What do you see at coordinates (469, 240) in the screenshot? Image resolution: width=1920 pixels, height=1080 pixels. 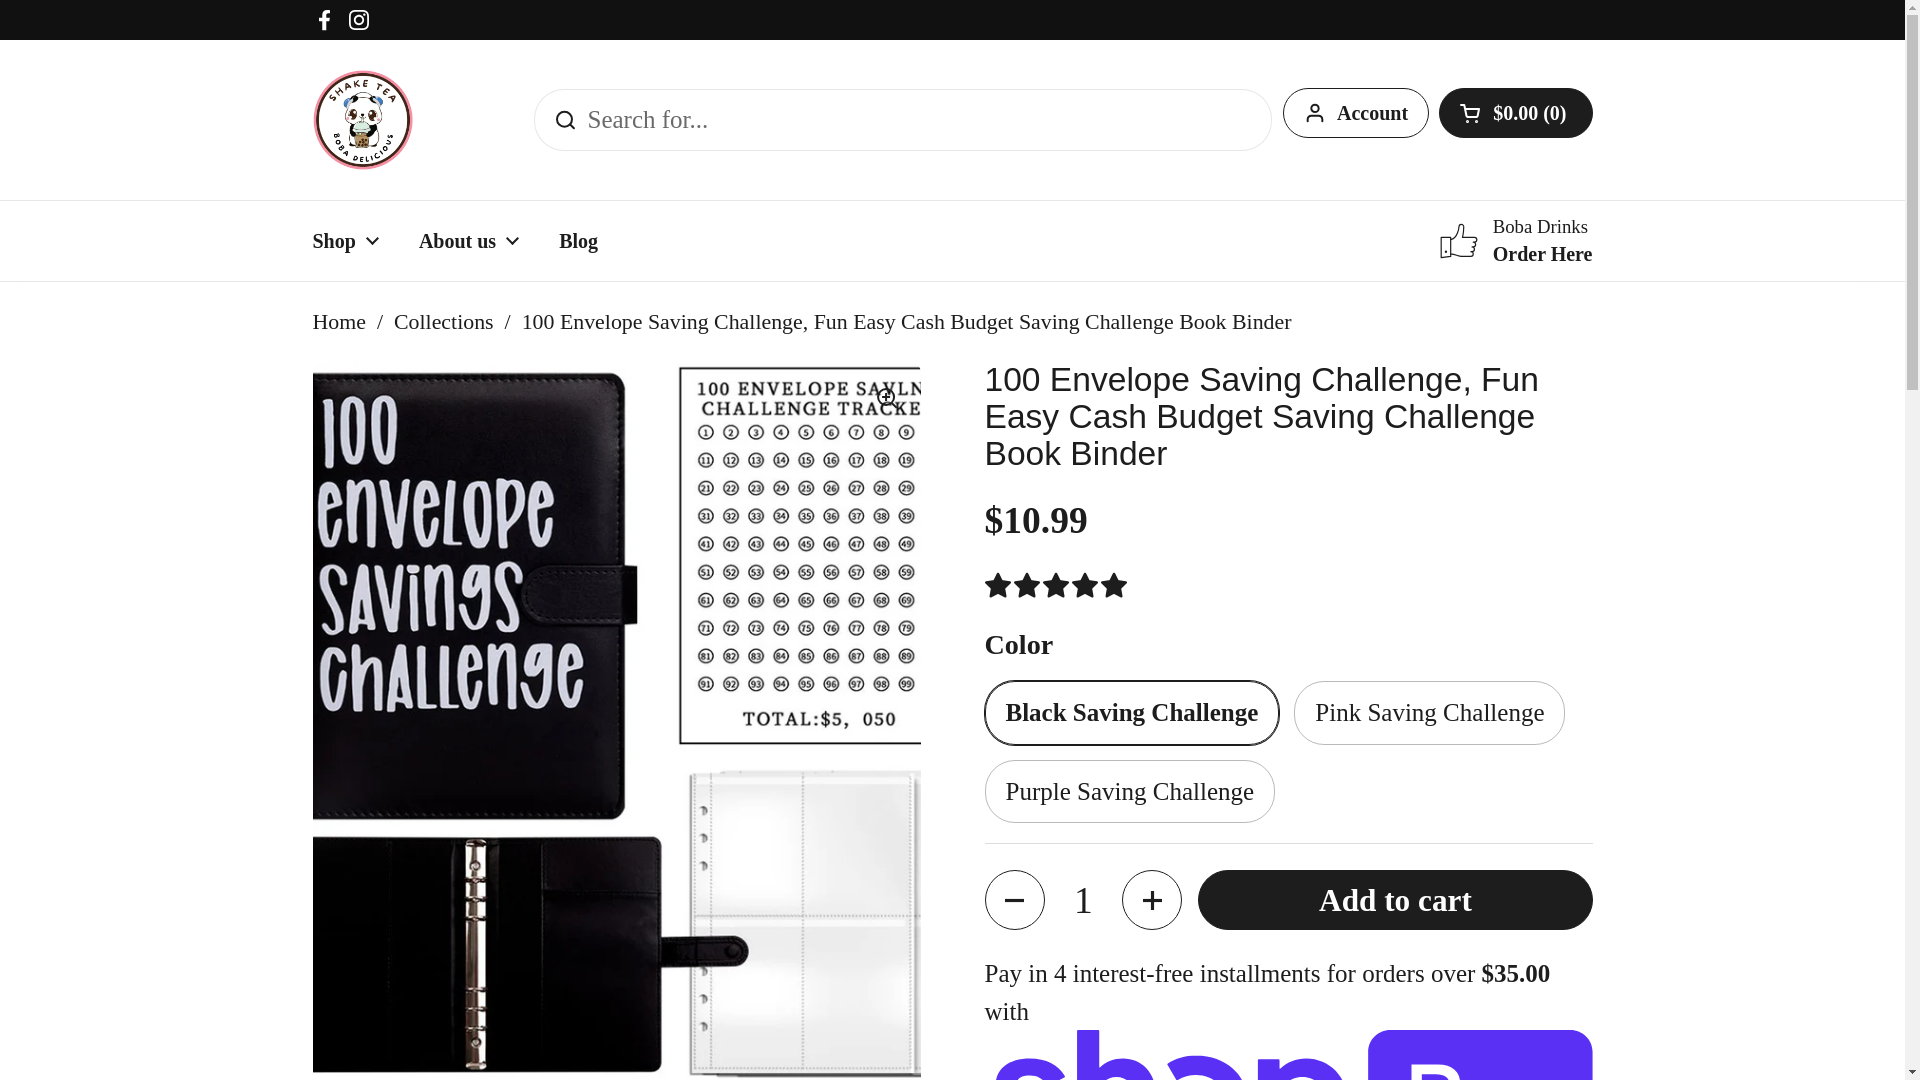 I see `Account` at bounding box center [469, 240].